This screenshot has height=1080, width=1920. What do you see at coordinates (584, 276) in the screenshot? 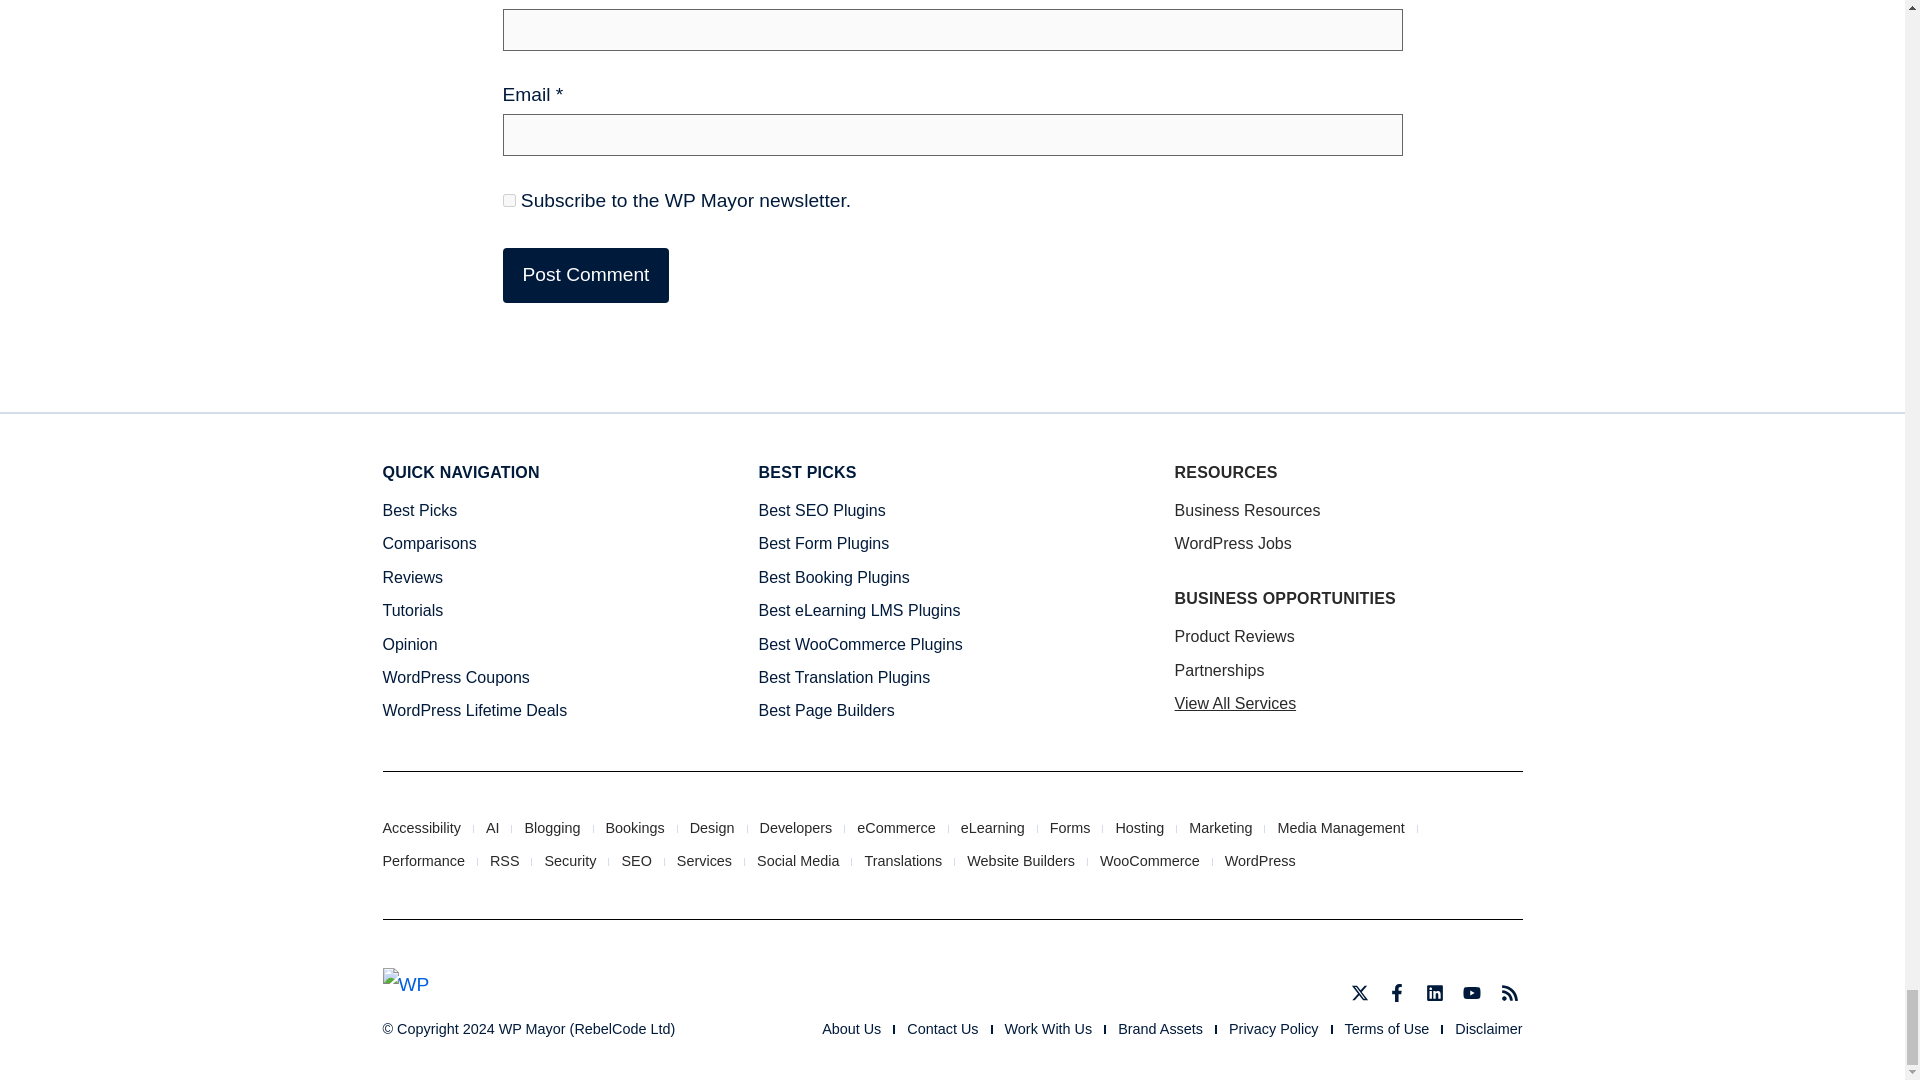
I see `Post Comment` at bounding box center [584, 276].